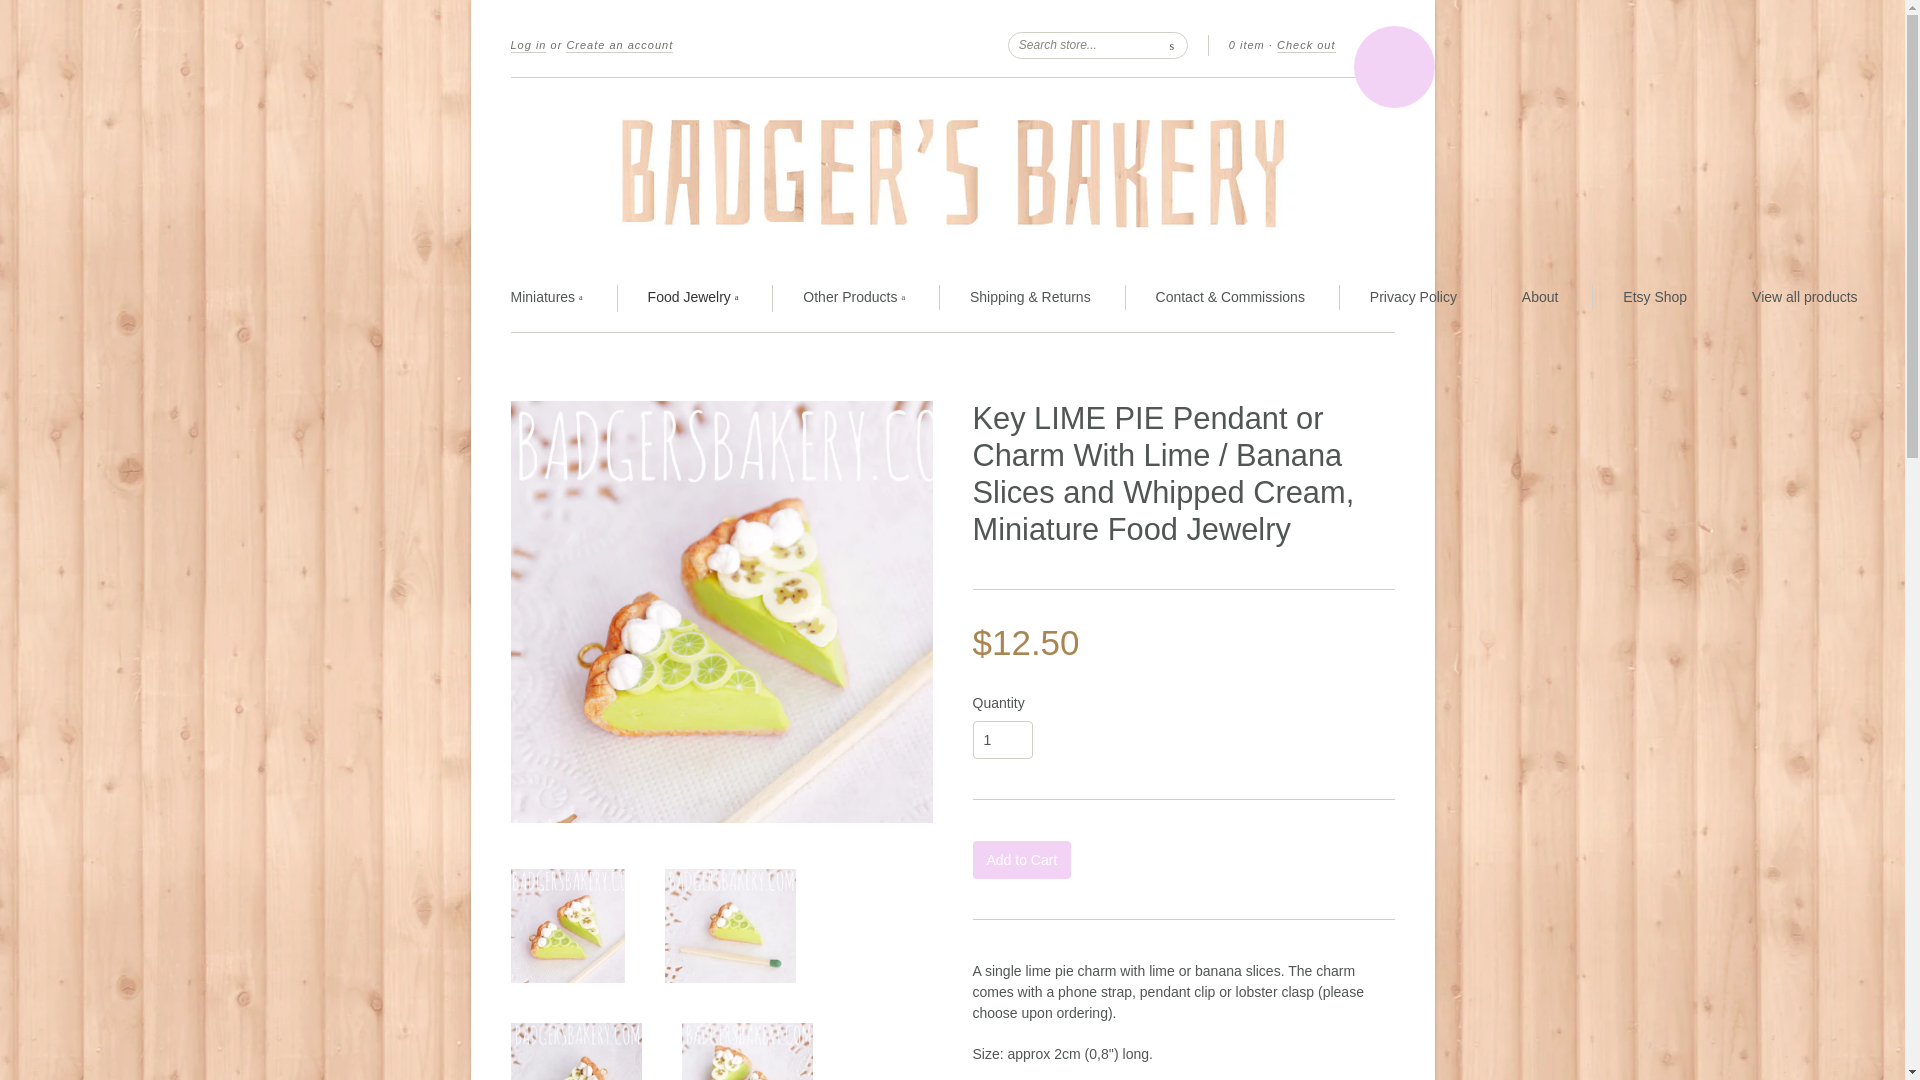  I want to click on Check out, so click(1306, 45).